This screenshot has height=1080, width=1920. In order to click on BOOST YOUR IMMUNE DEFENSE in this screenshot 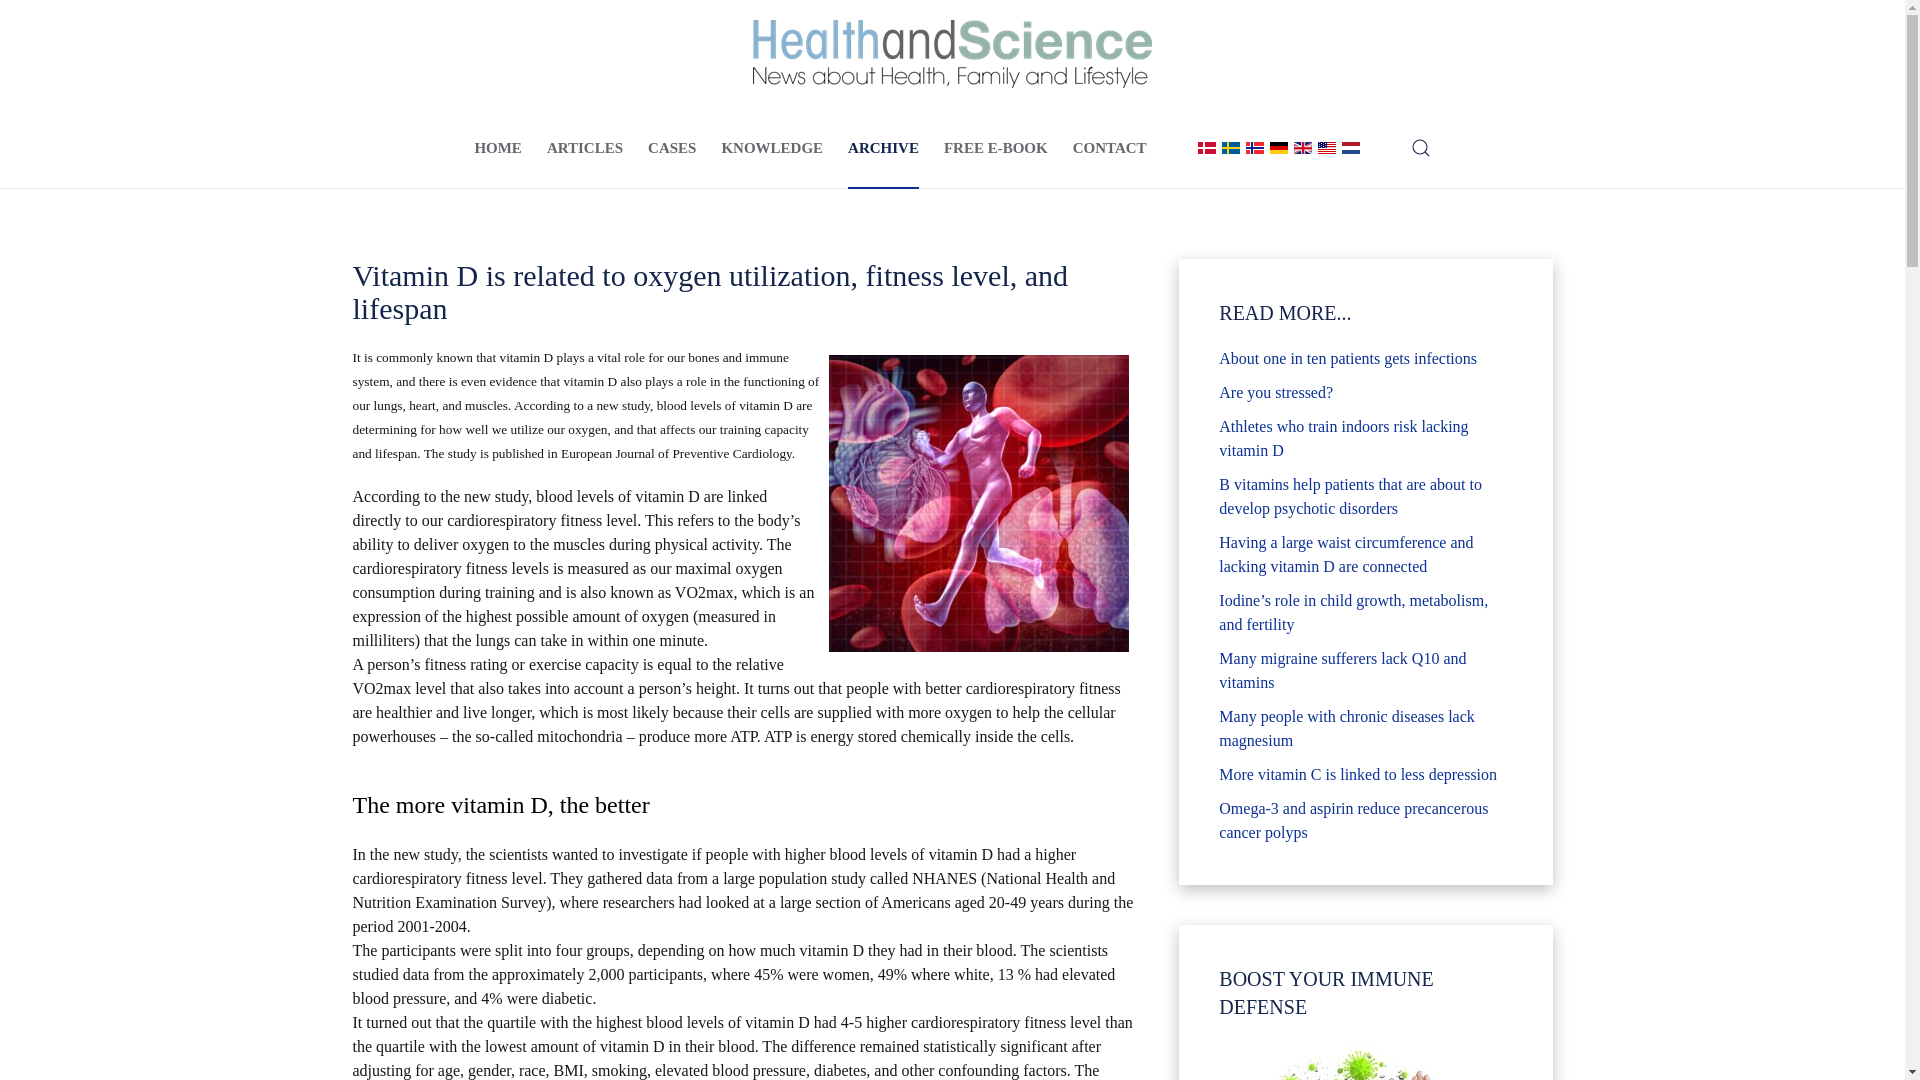, I will do `click(1364, 1060)`.